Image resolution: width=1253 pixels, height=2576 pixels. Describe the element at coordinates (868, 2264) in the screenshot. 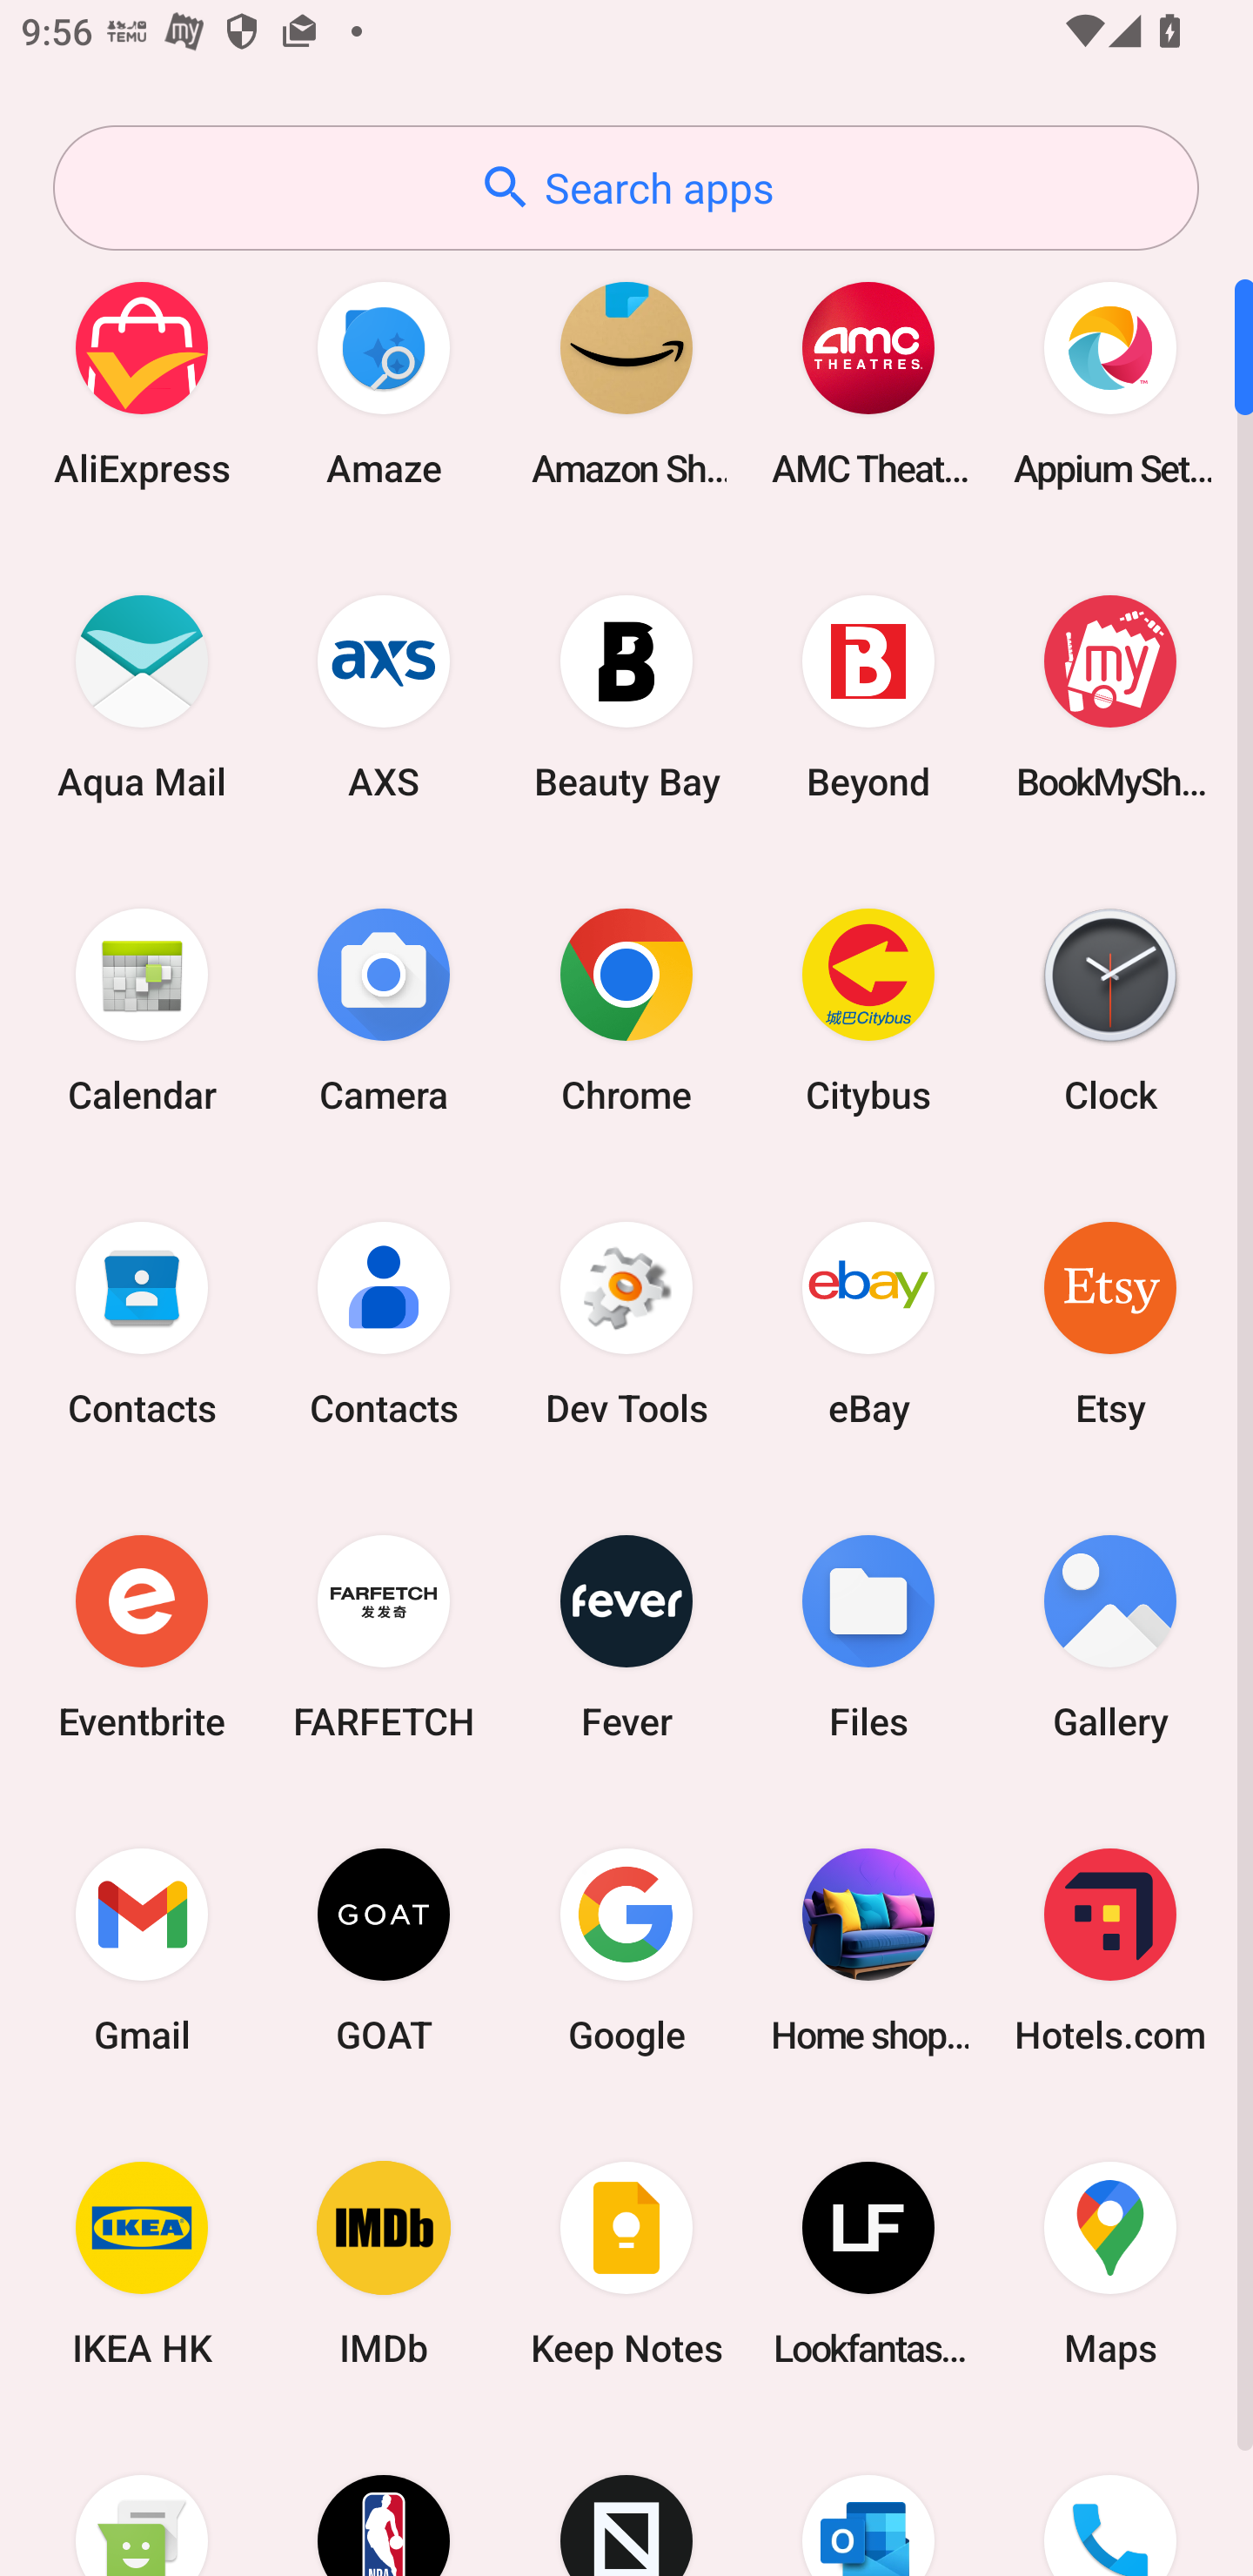

I see `Lookfantastic` at that location.